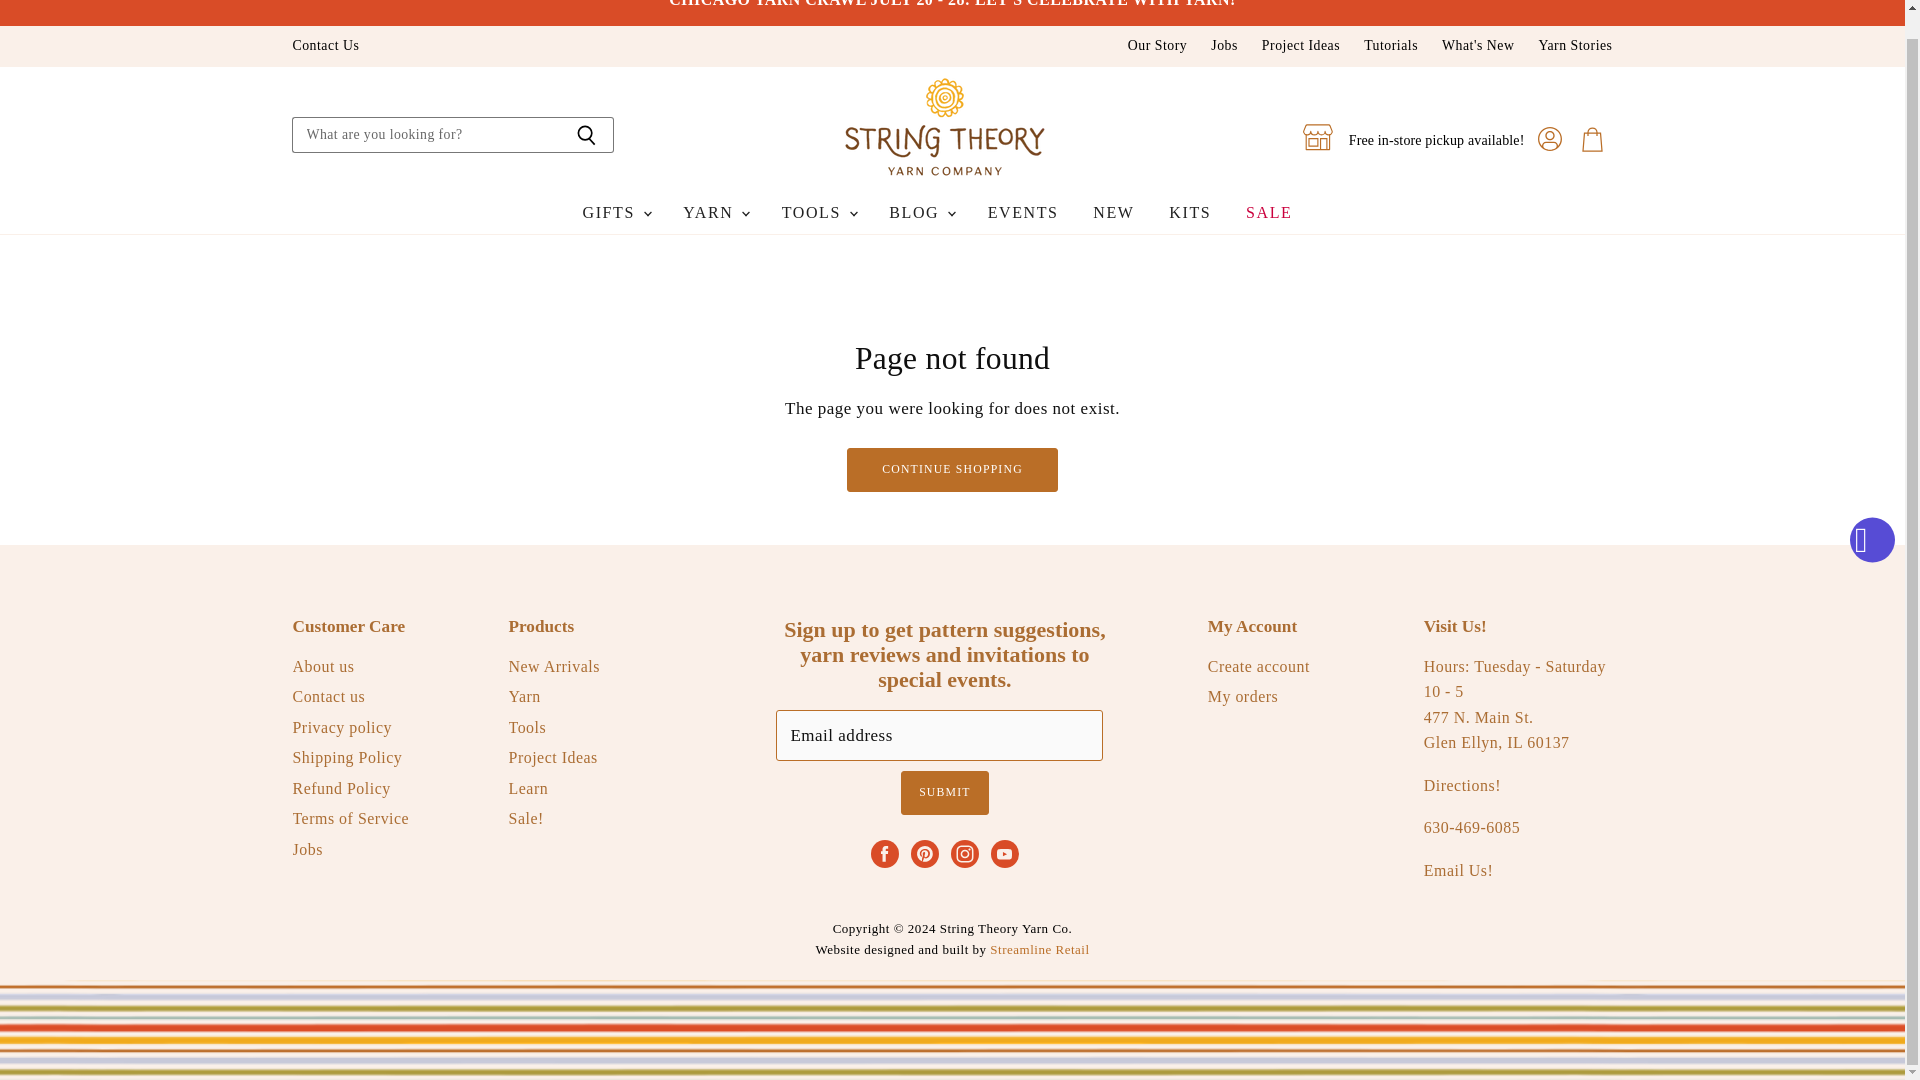 The height and width of the screenshot is (1080, 1920). Describe the element at coordinates (1472, 826) in the screenshot. I see `tel:630-469-6085` at that location.